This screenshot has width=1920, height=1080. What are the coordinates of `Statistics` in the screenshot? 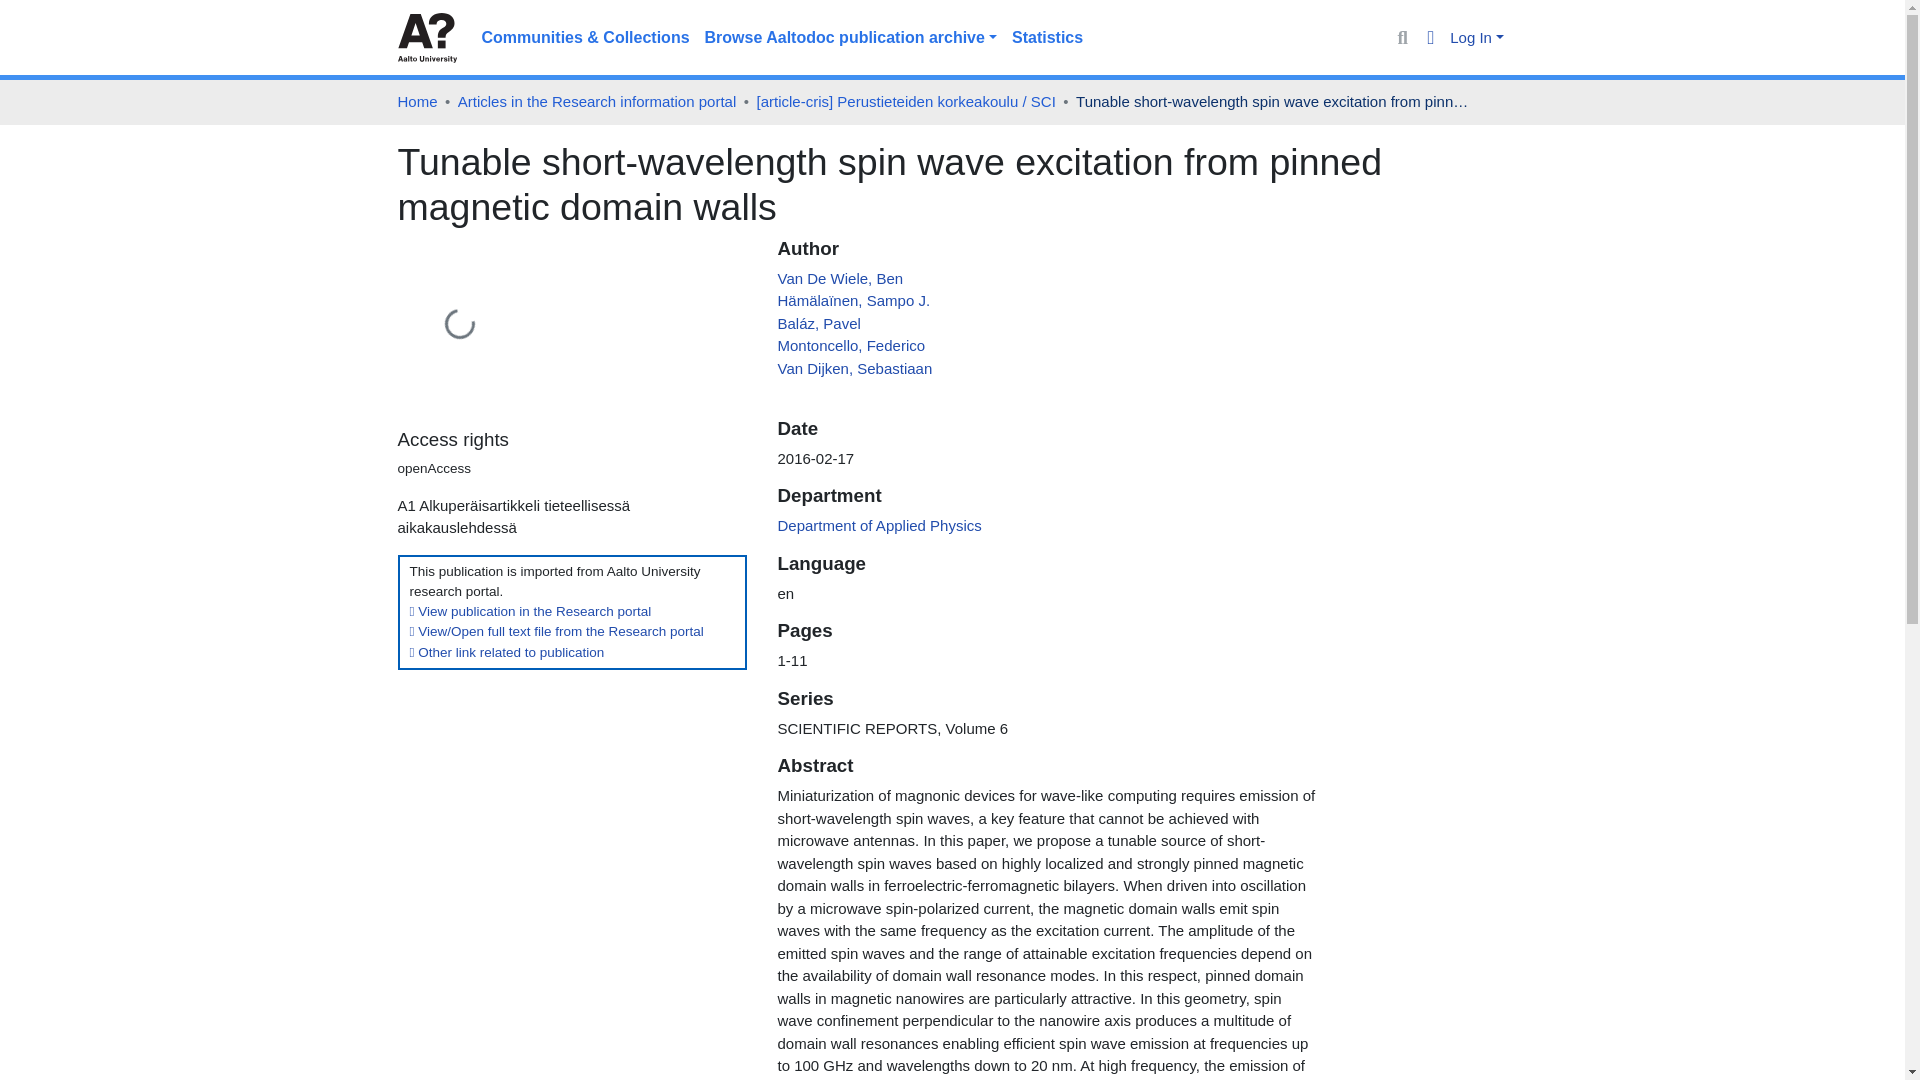 It's located at (1047, 38).